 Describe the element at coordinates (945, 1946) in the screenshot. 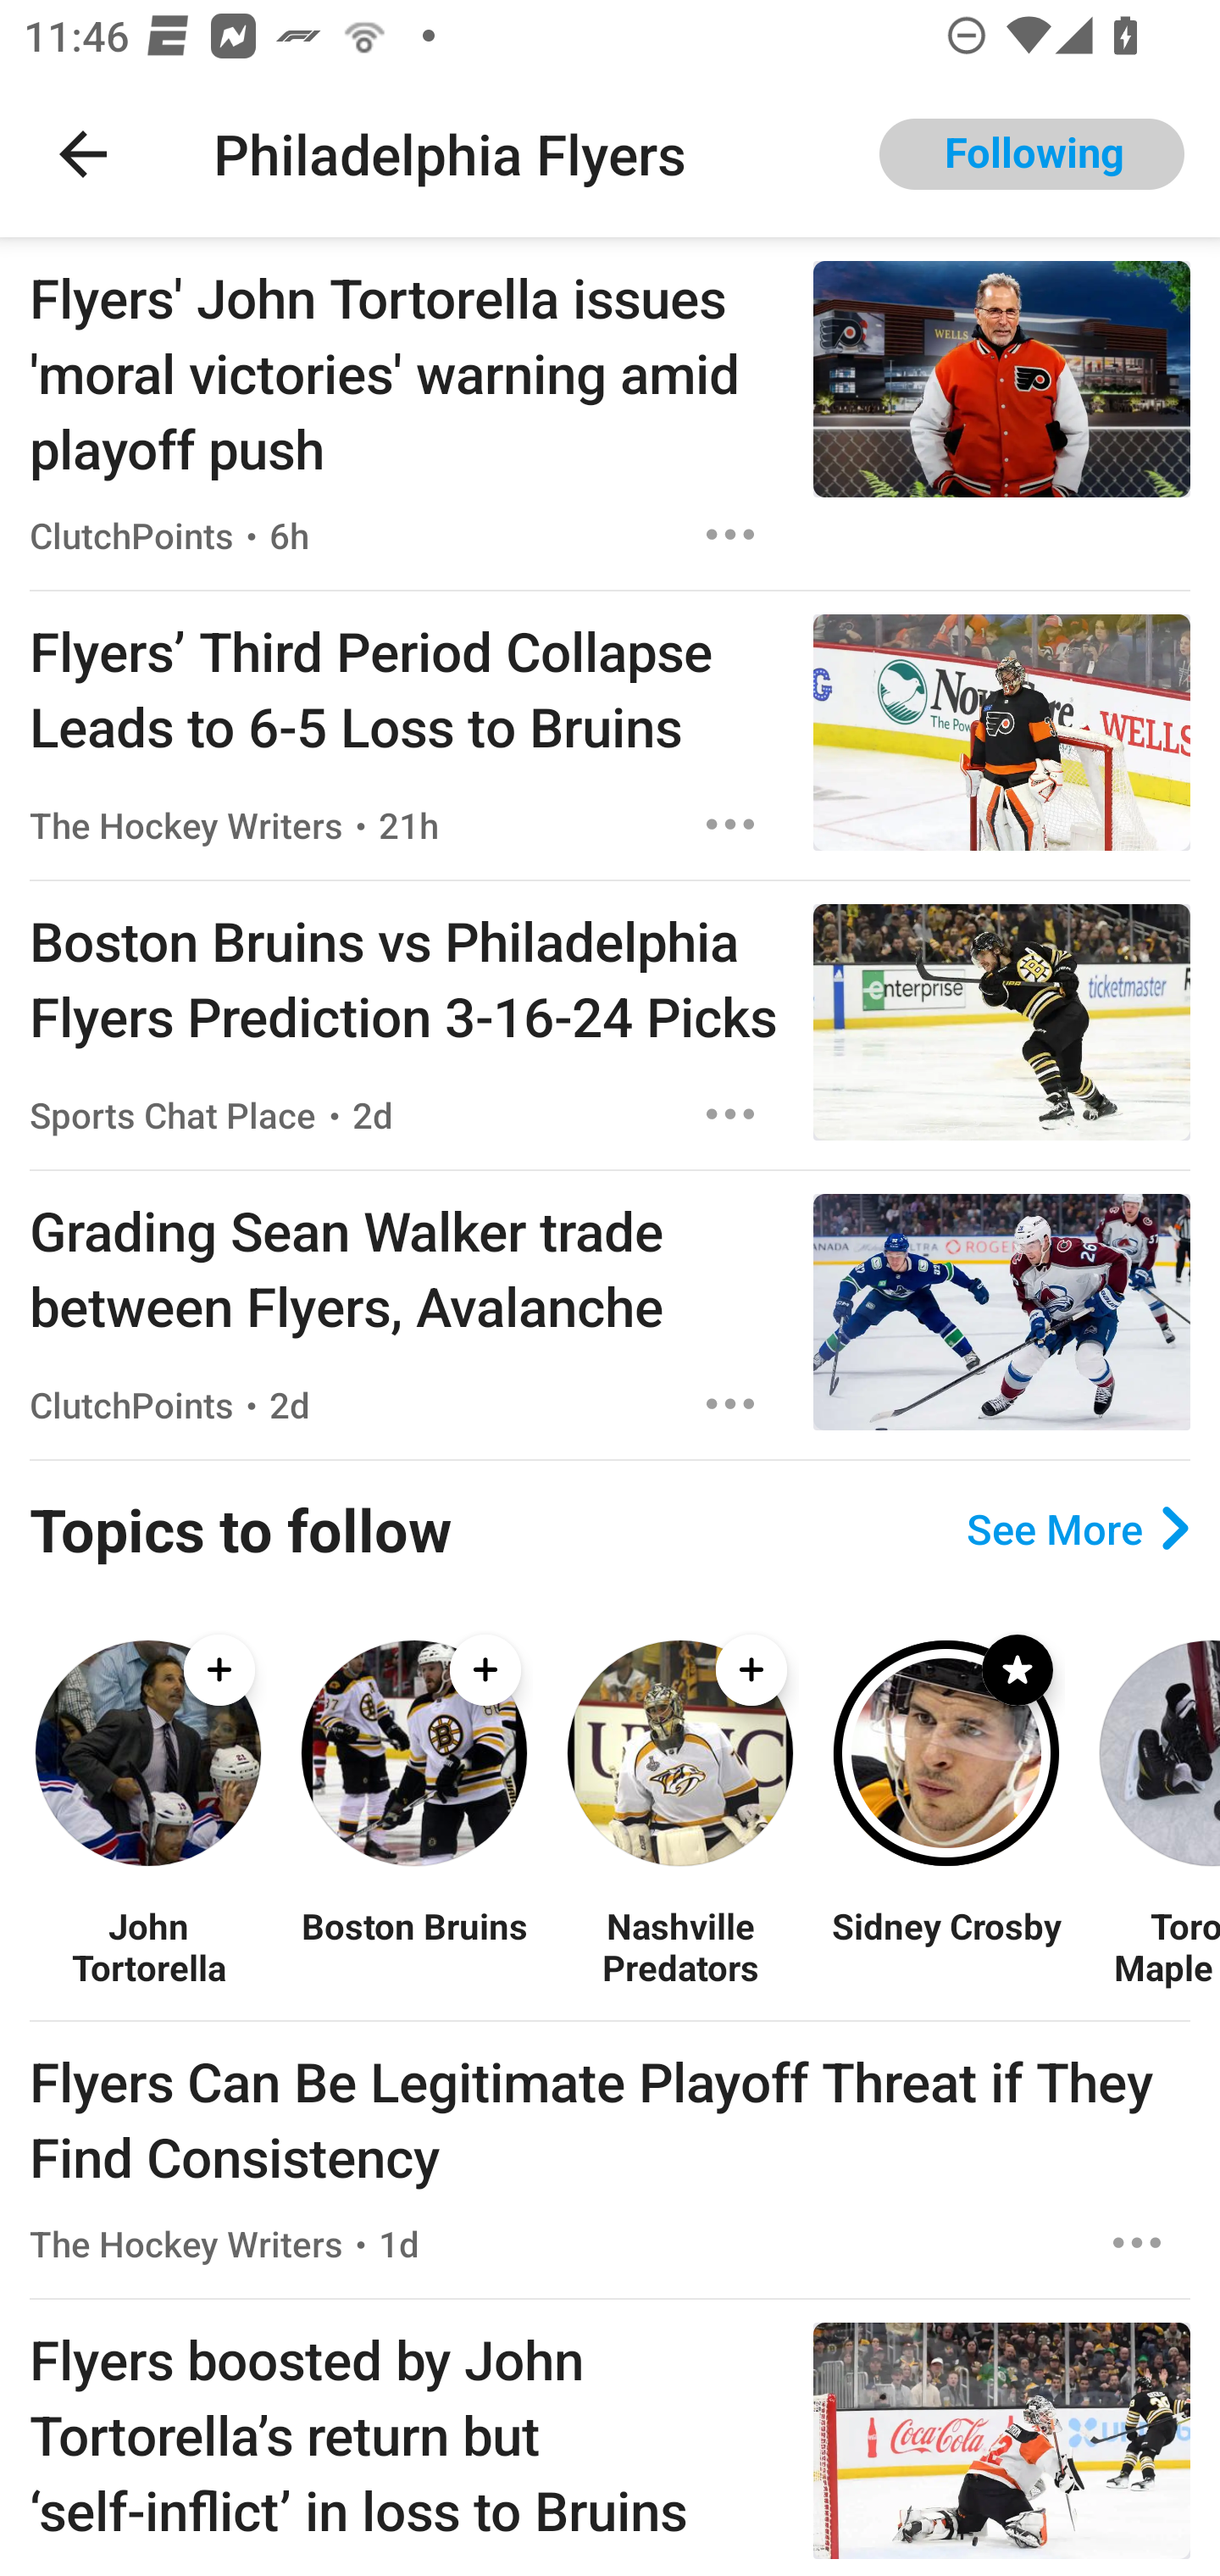

I see `Sidney Crosby` at that location.